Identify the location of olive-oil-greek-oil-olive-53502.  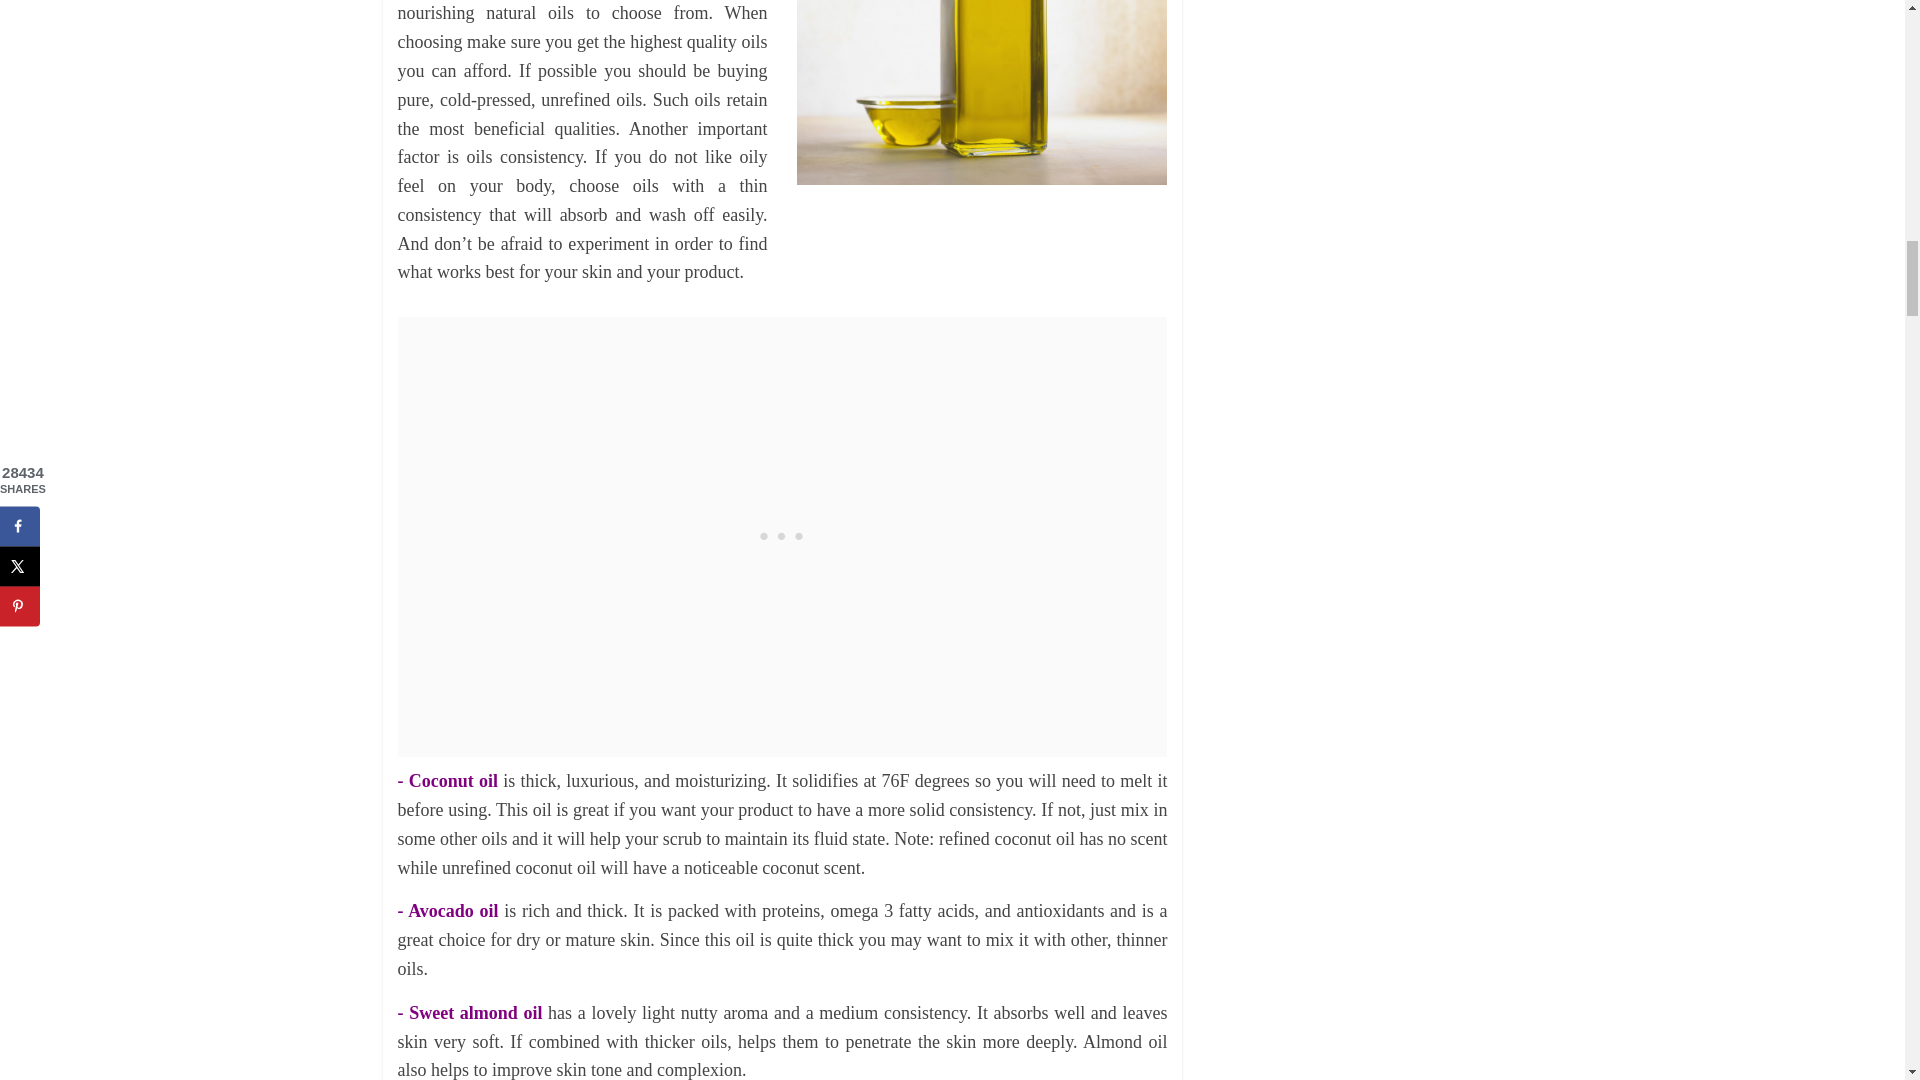
(982, 92).